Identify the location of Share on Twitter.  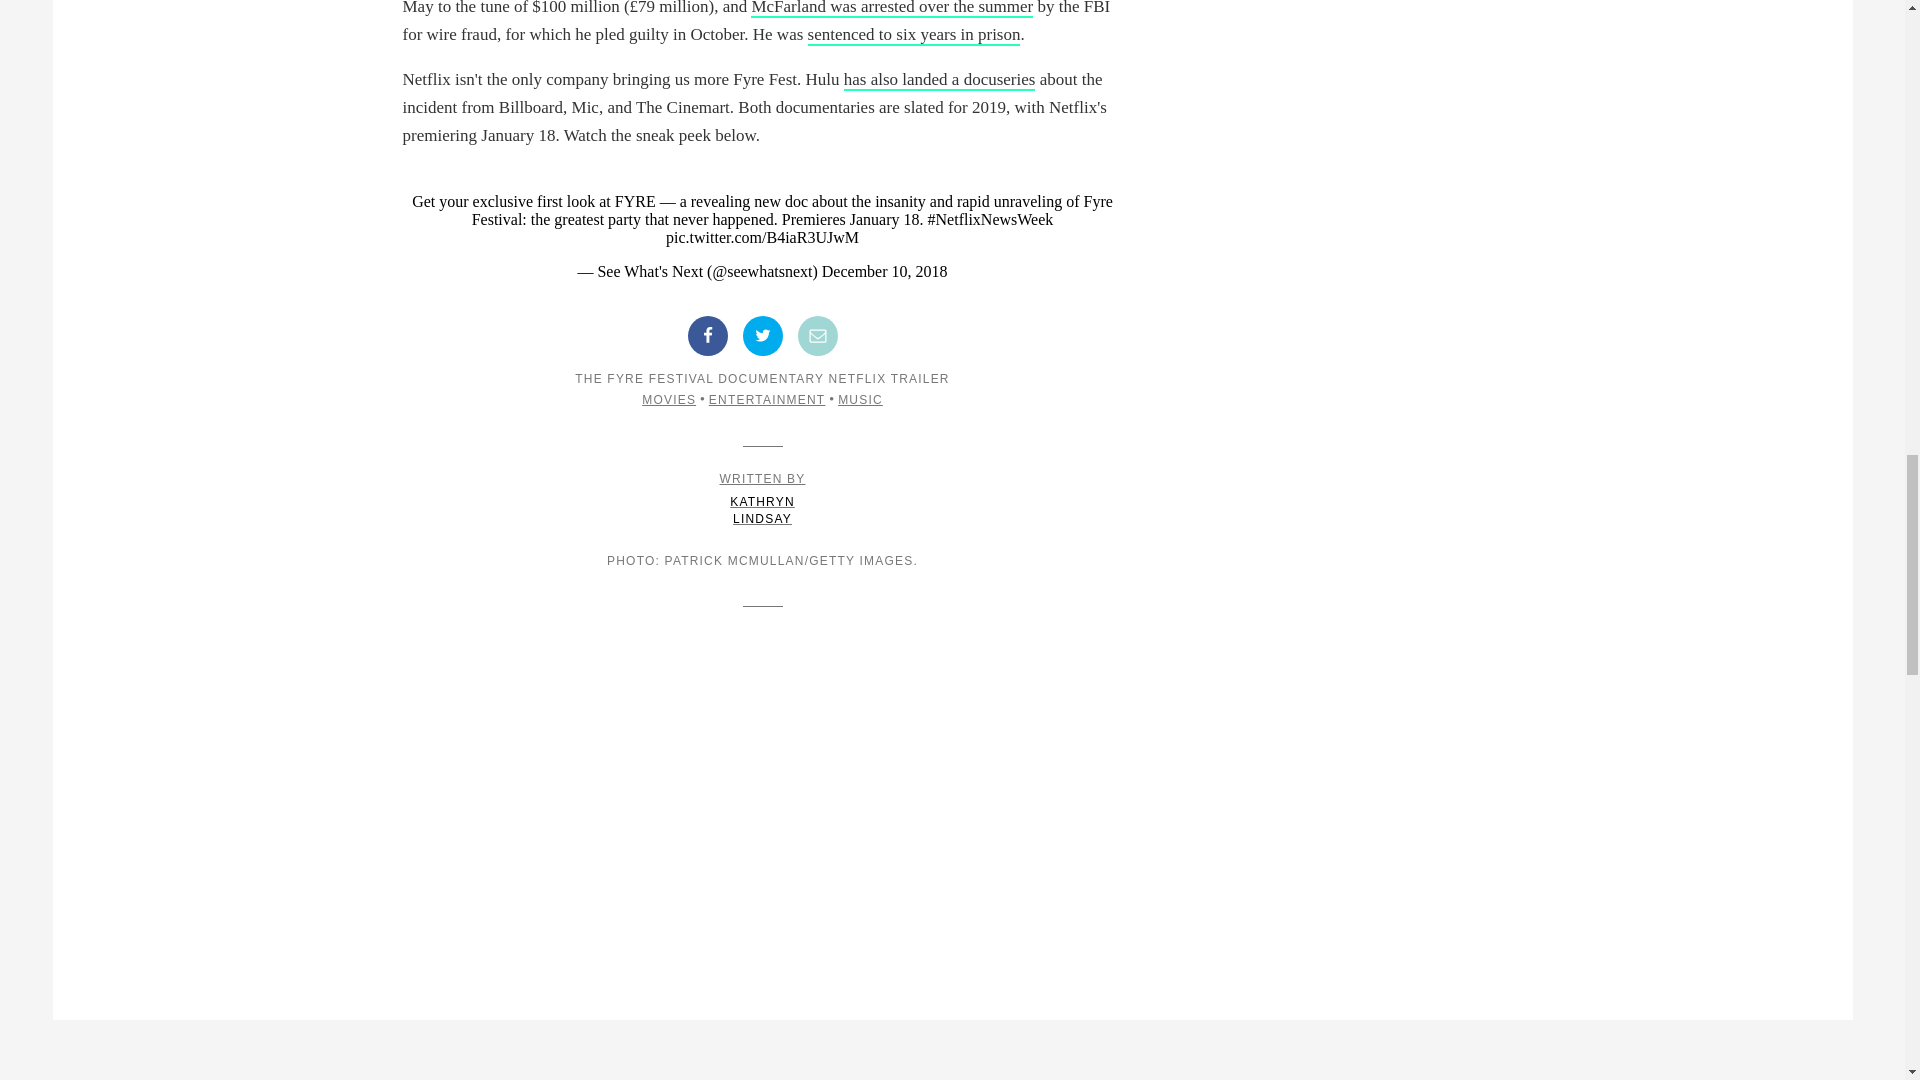
(761, 336).